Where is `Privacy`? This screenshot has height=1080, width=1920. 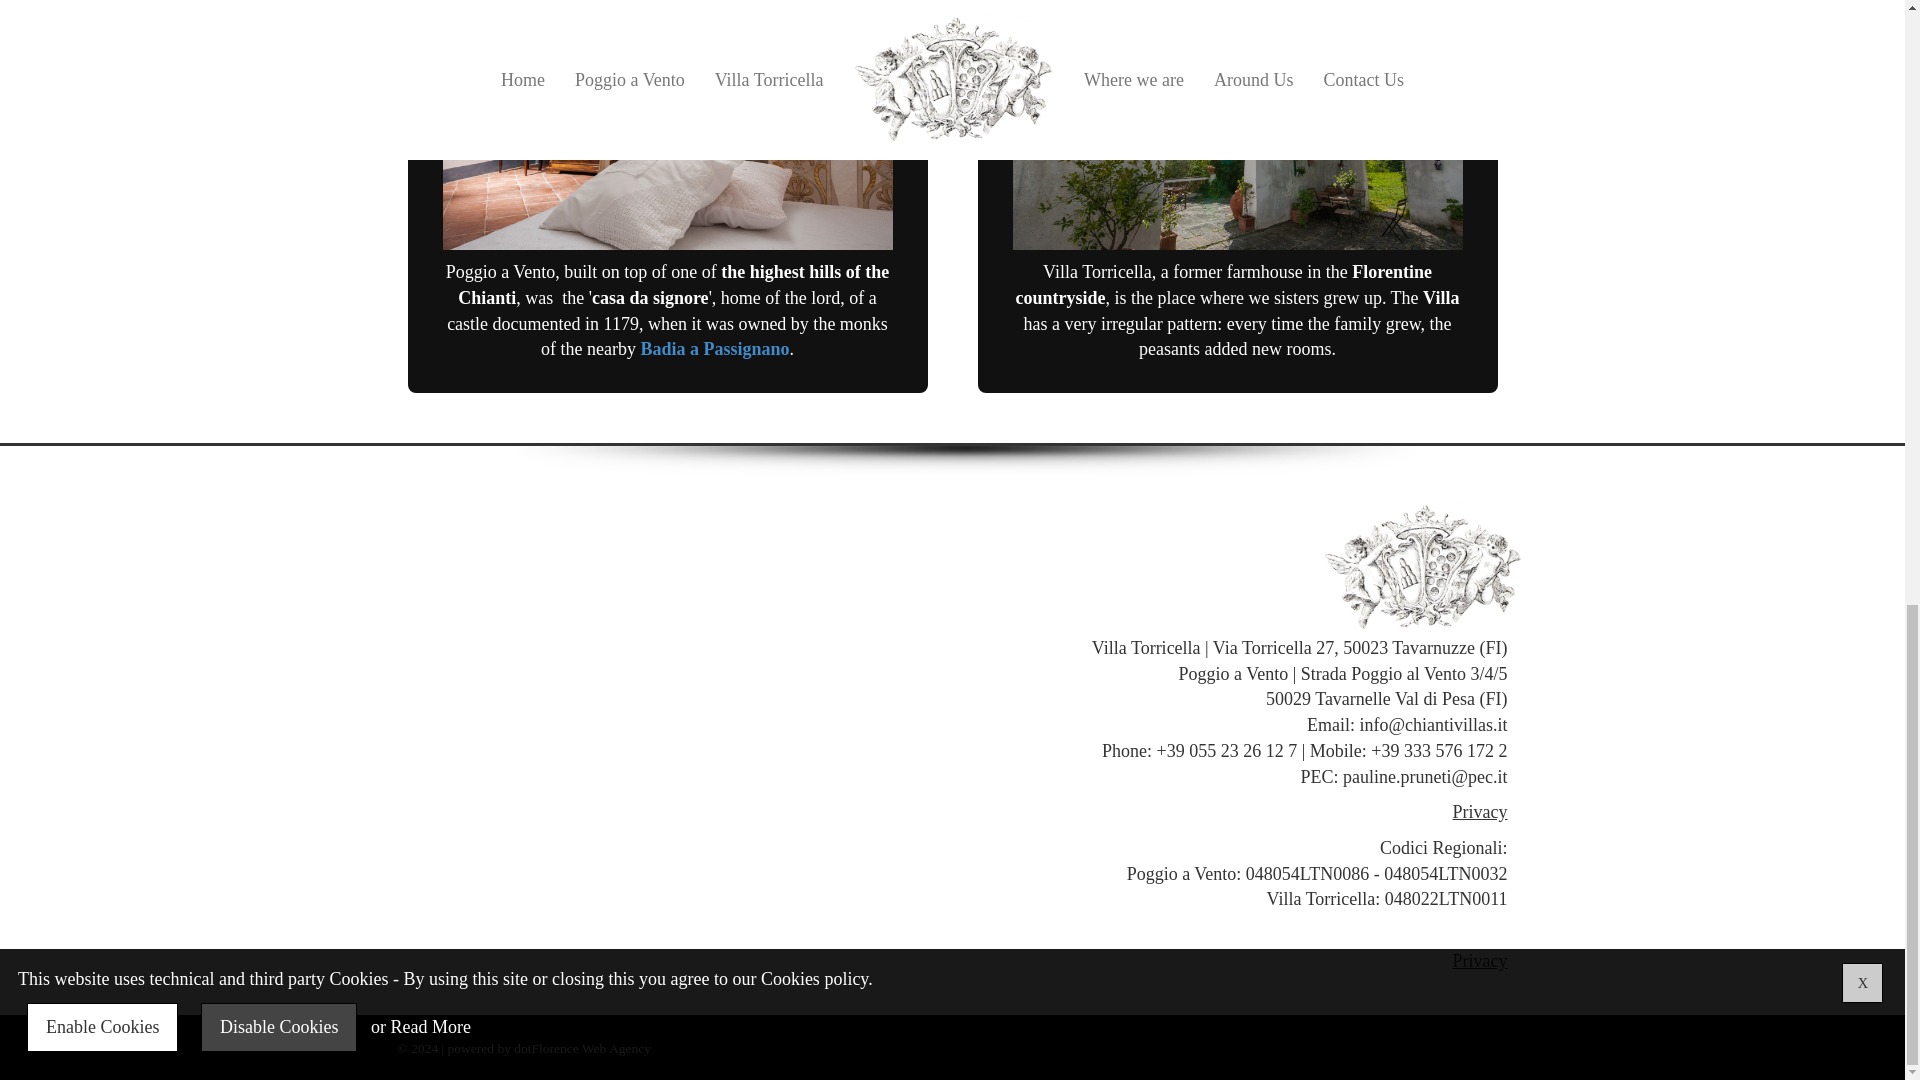 Privacy is located at coordinates (1480, 960).